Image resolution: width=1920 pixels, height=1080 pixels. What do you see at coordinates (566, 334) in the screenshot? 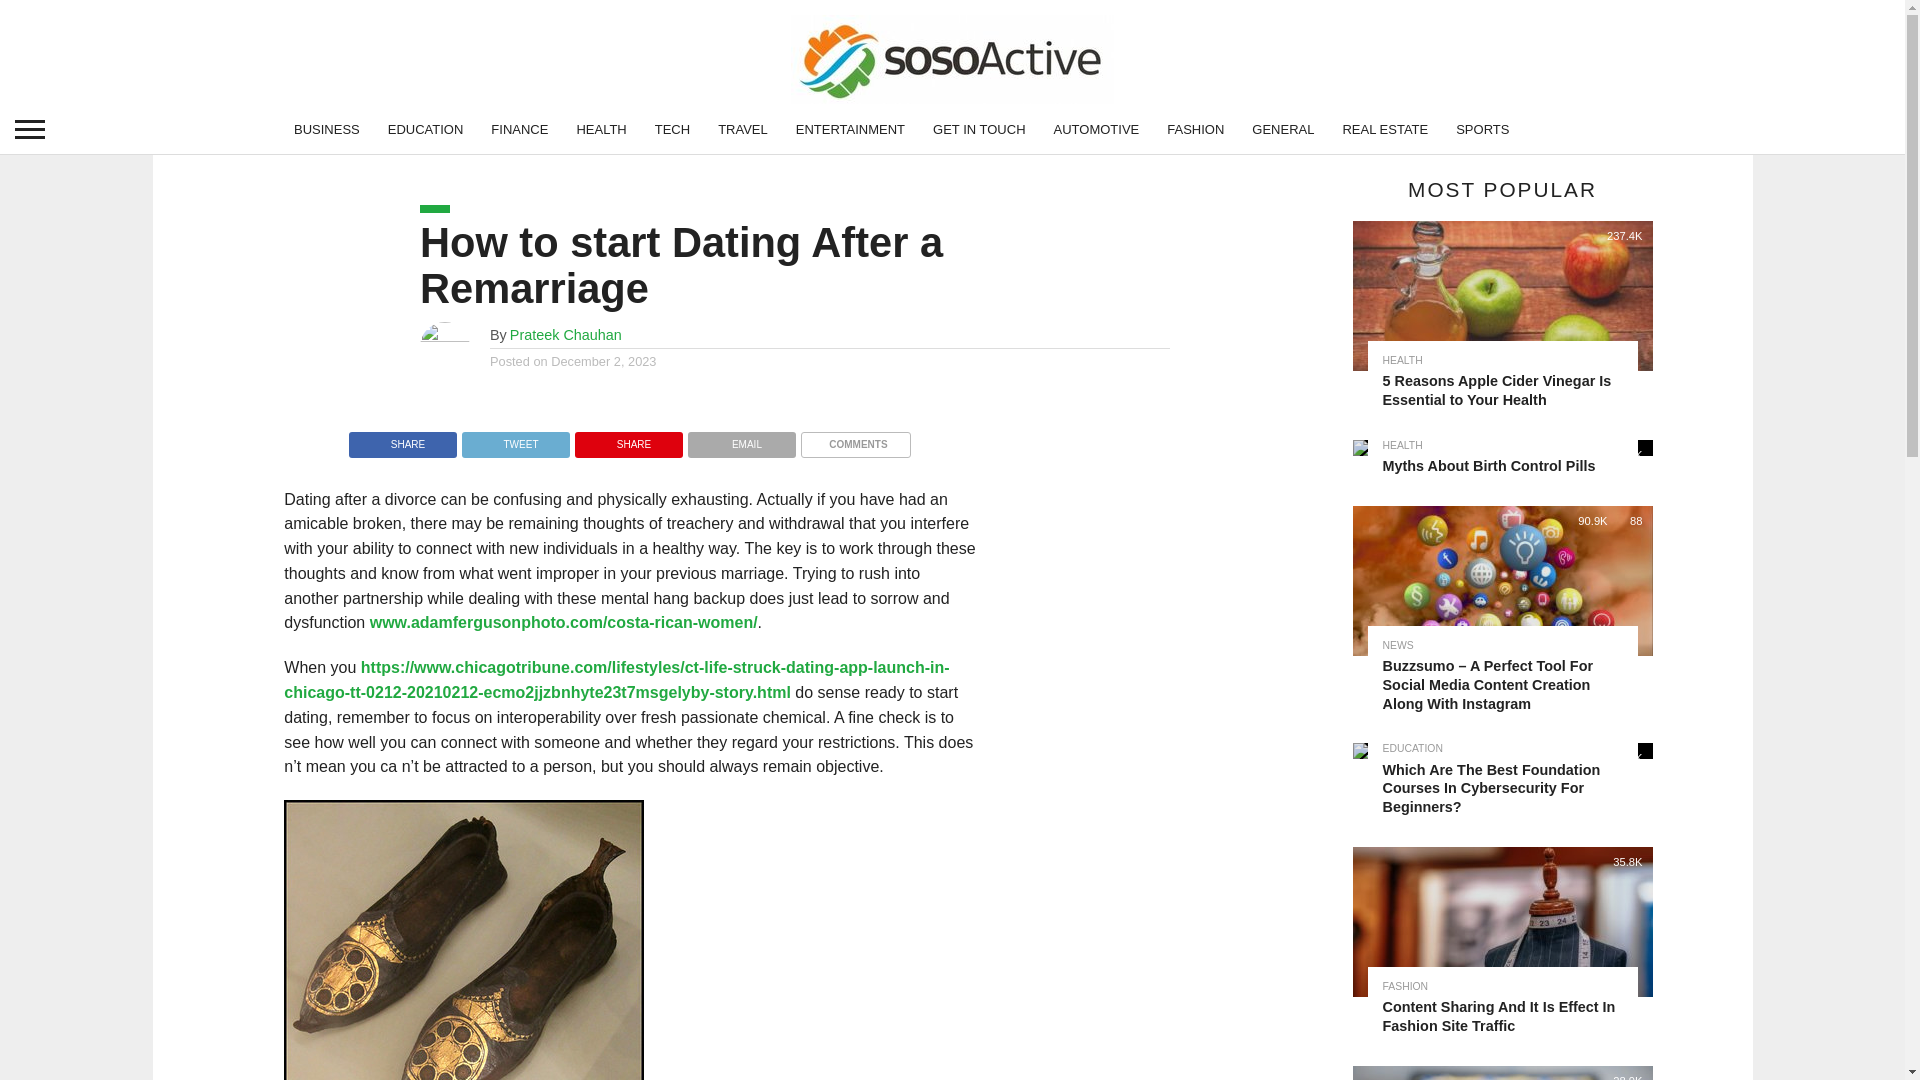
I see `Prateek Chauhan` at bounding box center [566, 334].